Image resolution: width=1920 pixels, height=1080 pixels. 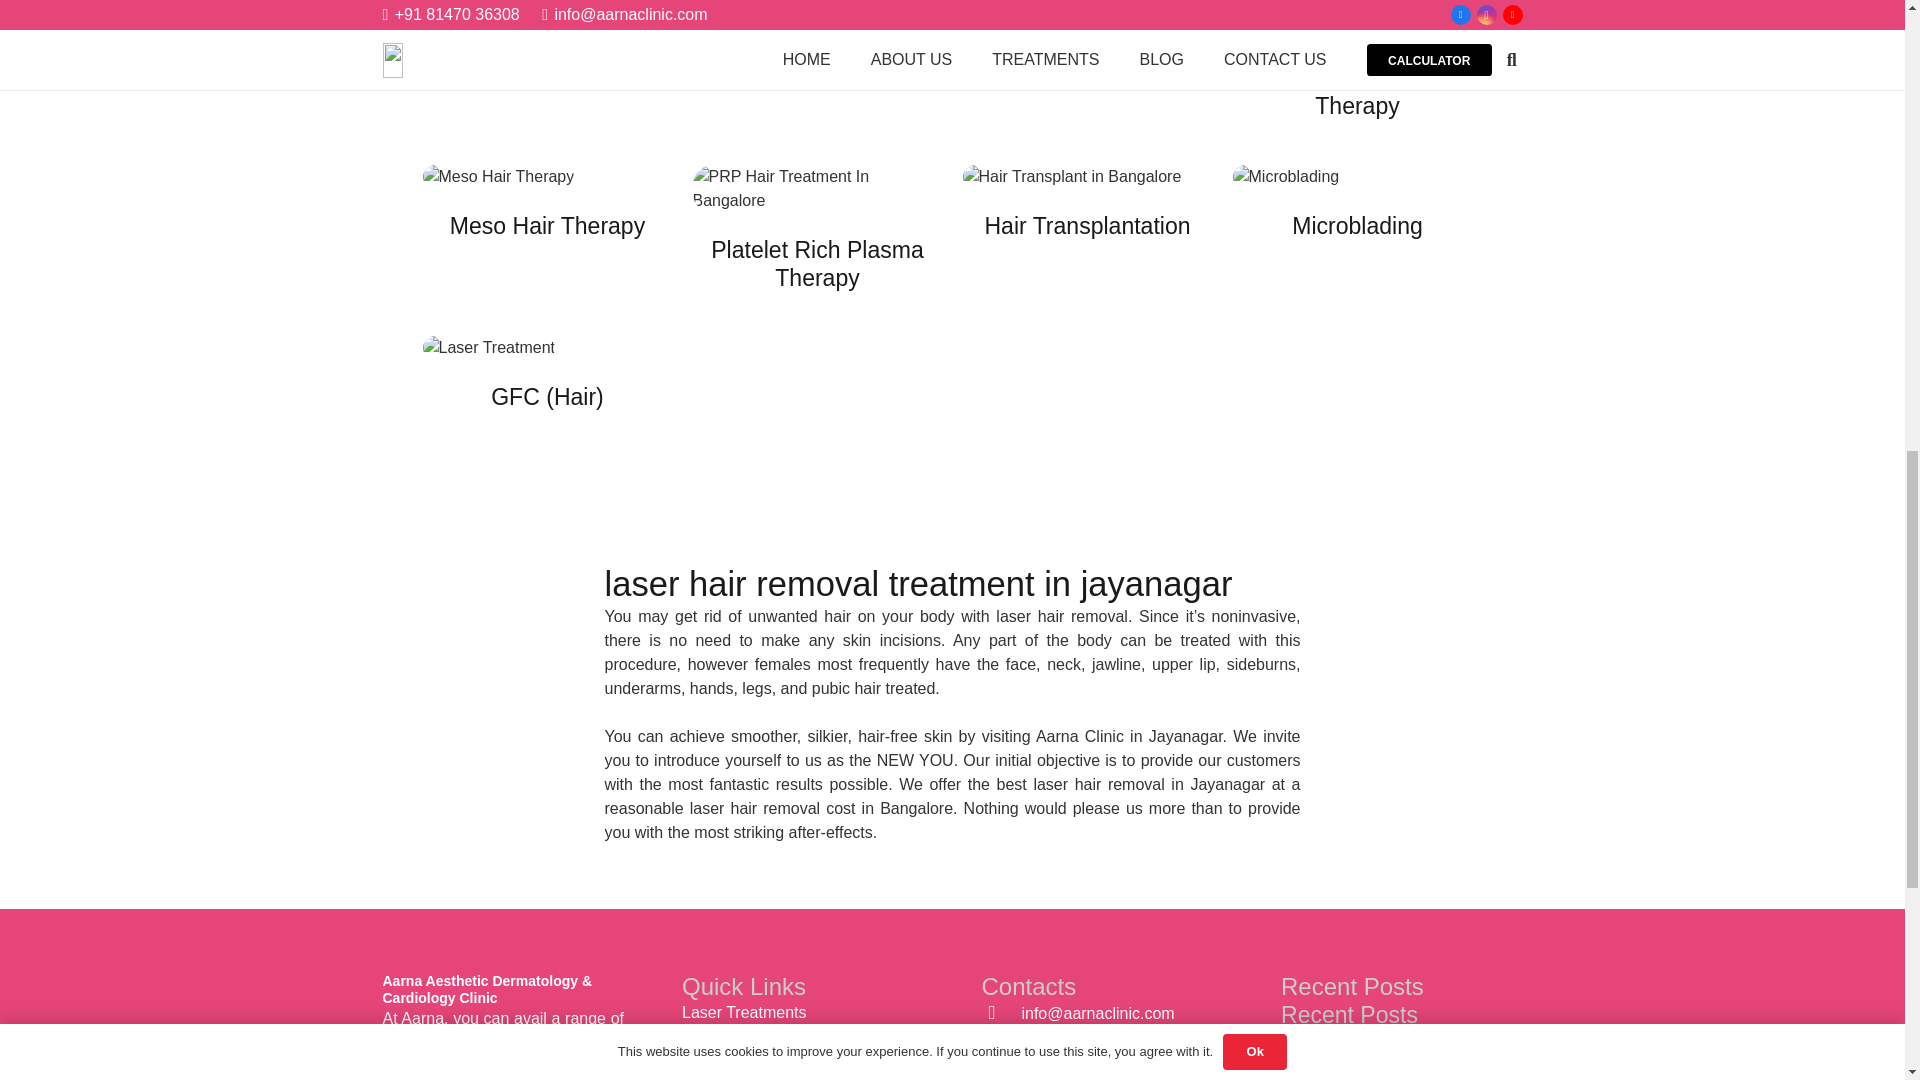 What do you see at coordinates (816, 240) in the screenshot?
I see `Platelet Rich Plasma Therapy` at bounding box center [816, 240].